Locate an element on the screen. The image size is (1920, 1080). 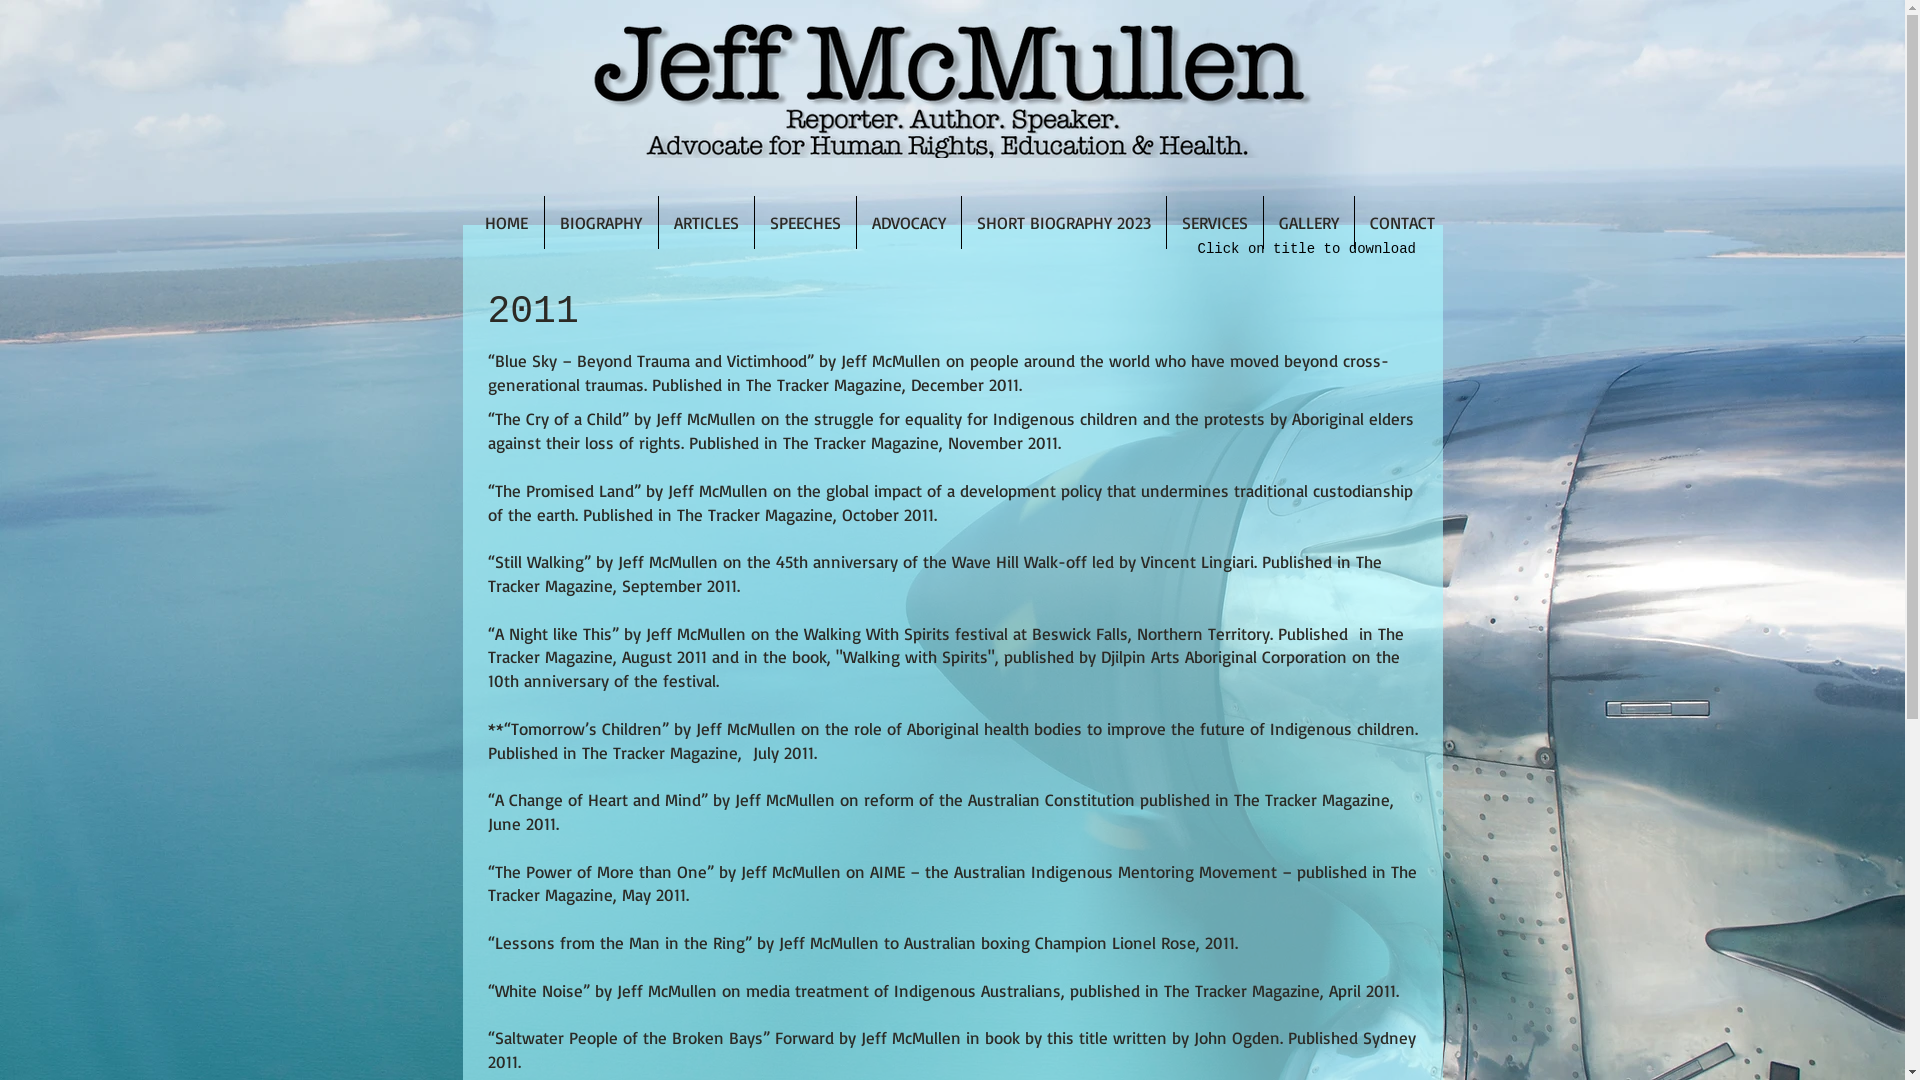
SERVICES is located at coordinates (1214, 222).